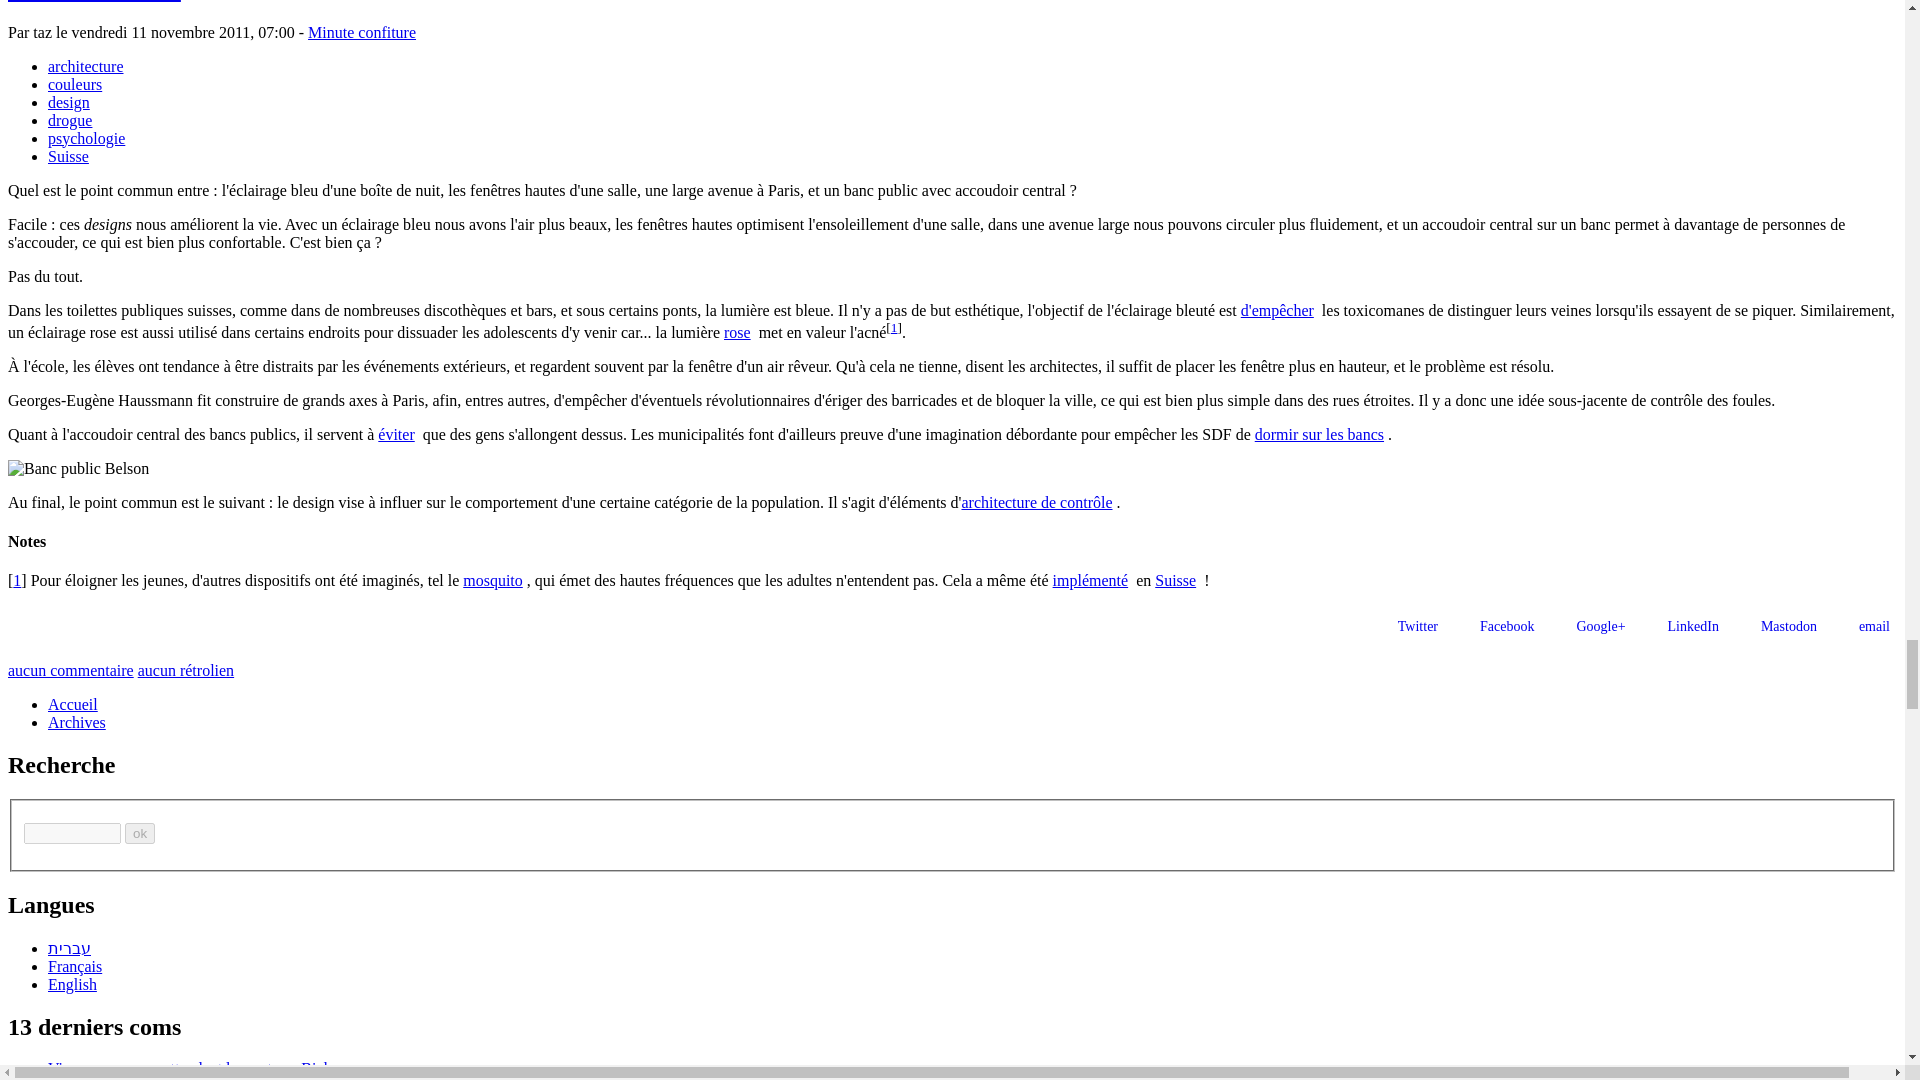  What do you see at coordinates (140, 832) in the screenshot?
I see `ok` at bounding box center [140, 832].